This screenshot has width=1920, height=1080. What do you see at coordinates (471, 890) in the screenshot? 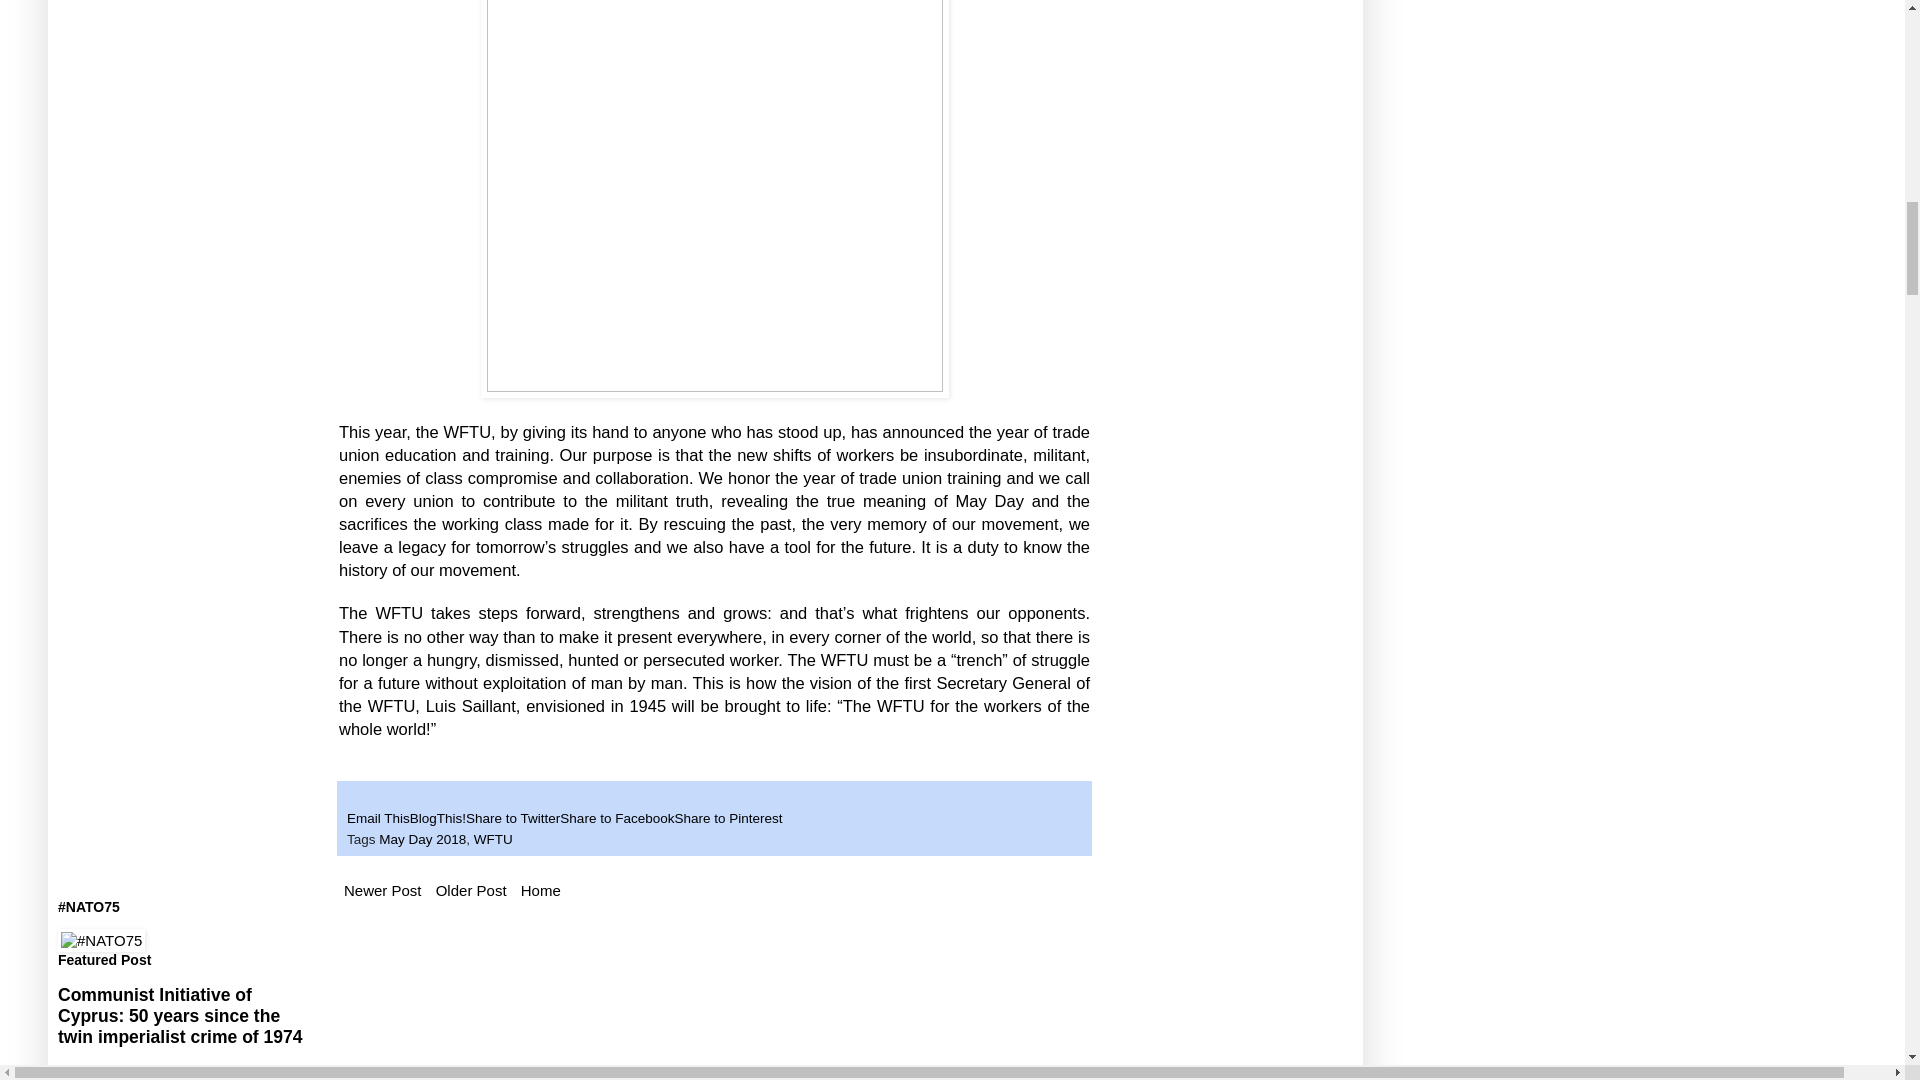
I see `Older Post` at bounding box center [471, 890].